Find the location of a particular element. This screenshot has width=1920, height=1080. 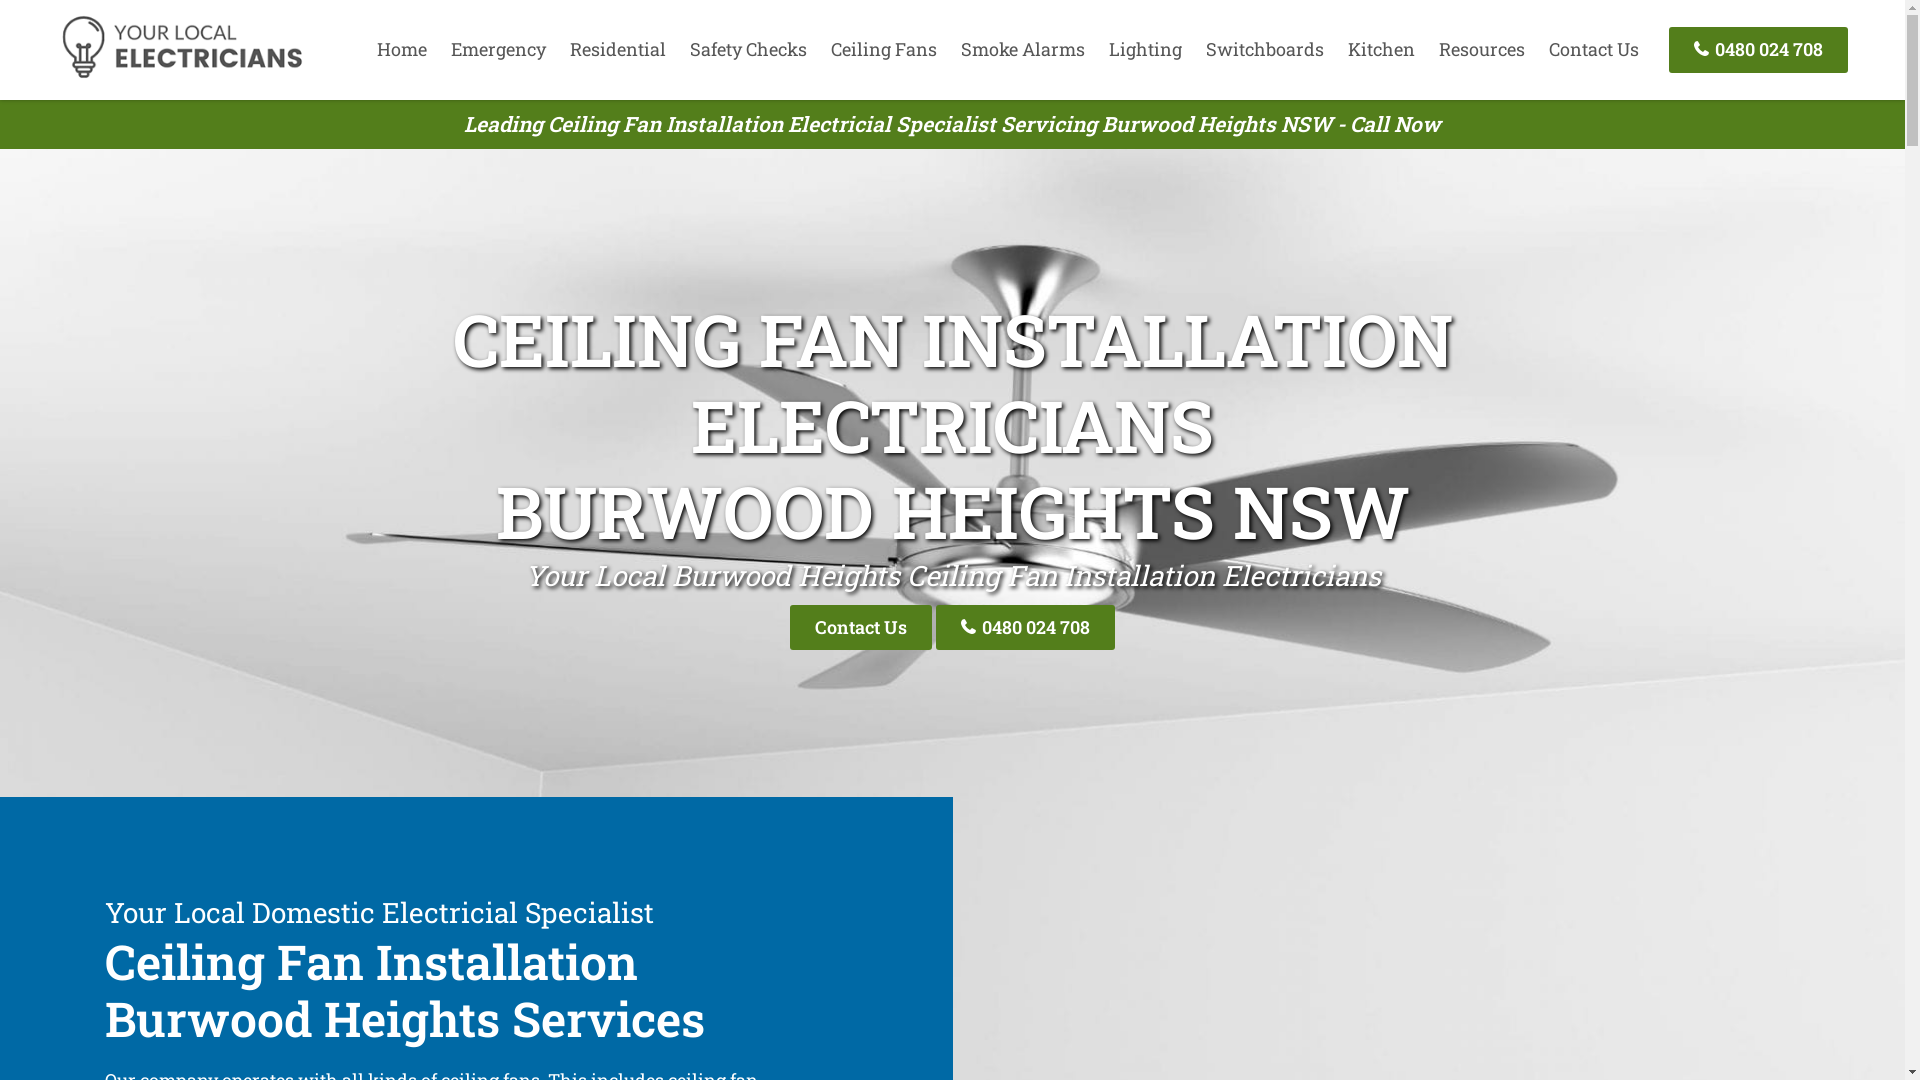

Ceiling Fans is located at coordinates (884, 49).